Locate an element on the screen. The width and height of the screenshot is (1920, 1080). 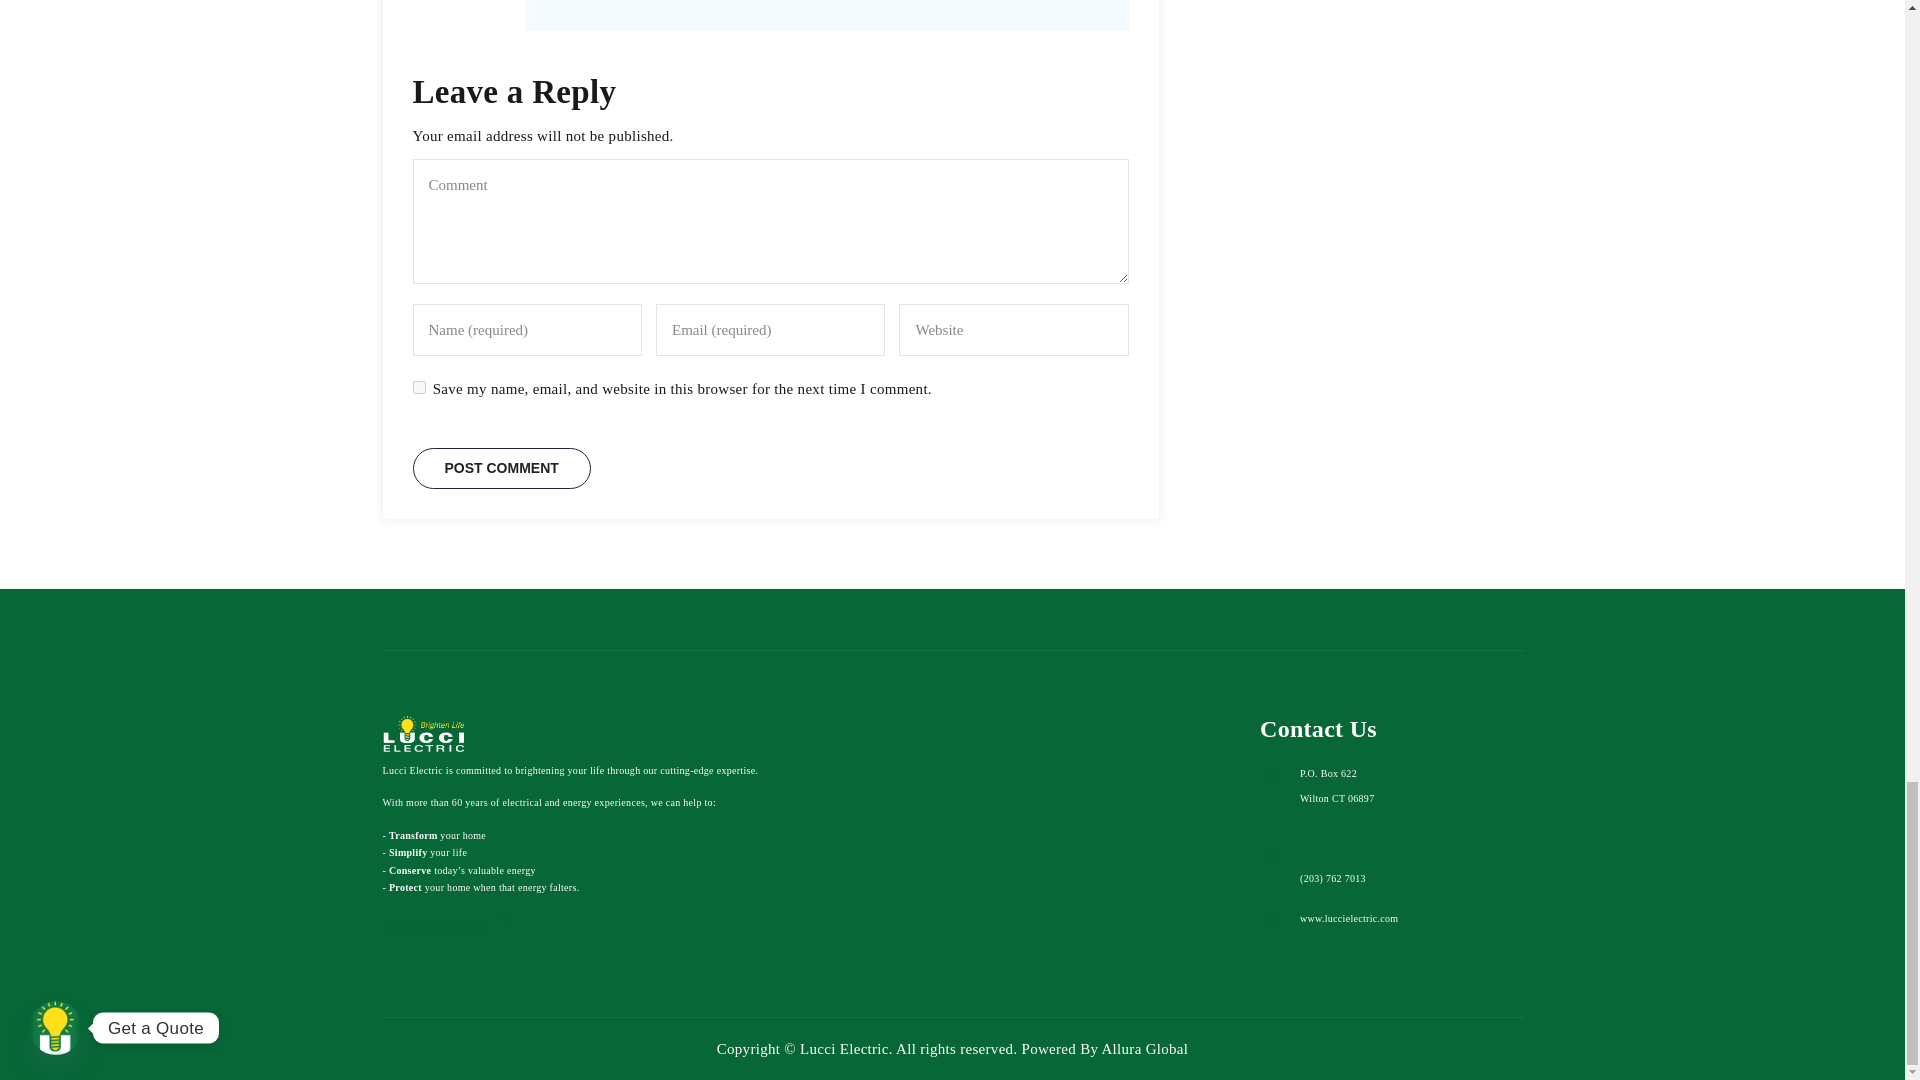
yes is located at coordinates (418, 388).